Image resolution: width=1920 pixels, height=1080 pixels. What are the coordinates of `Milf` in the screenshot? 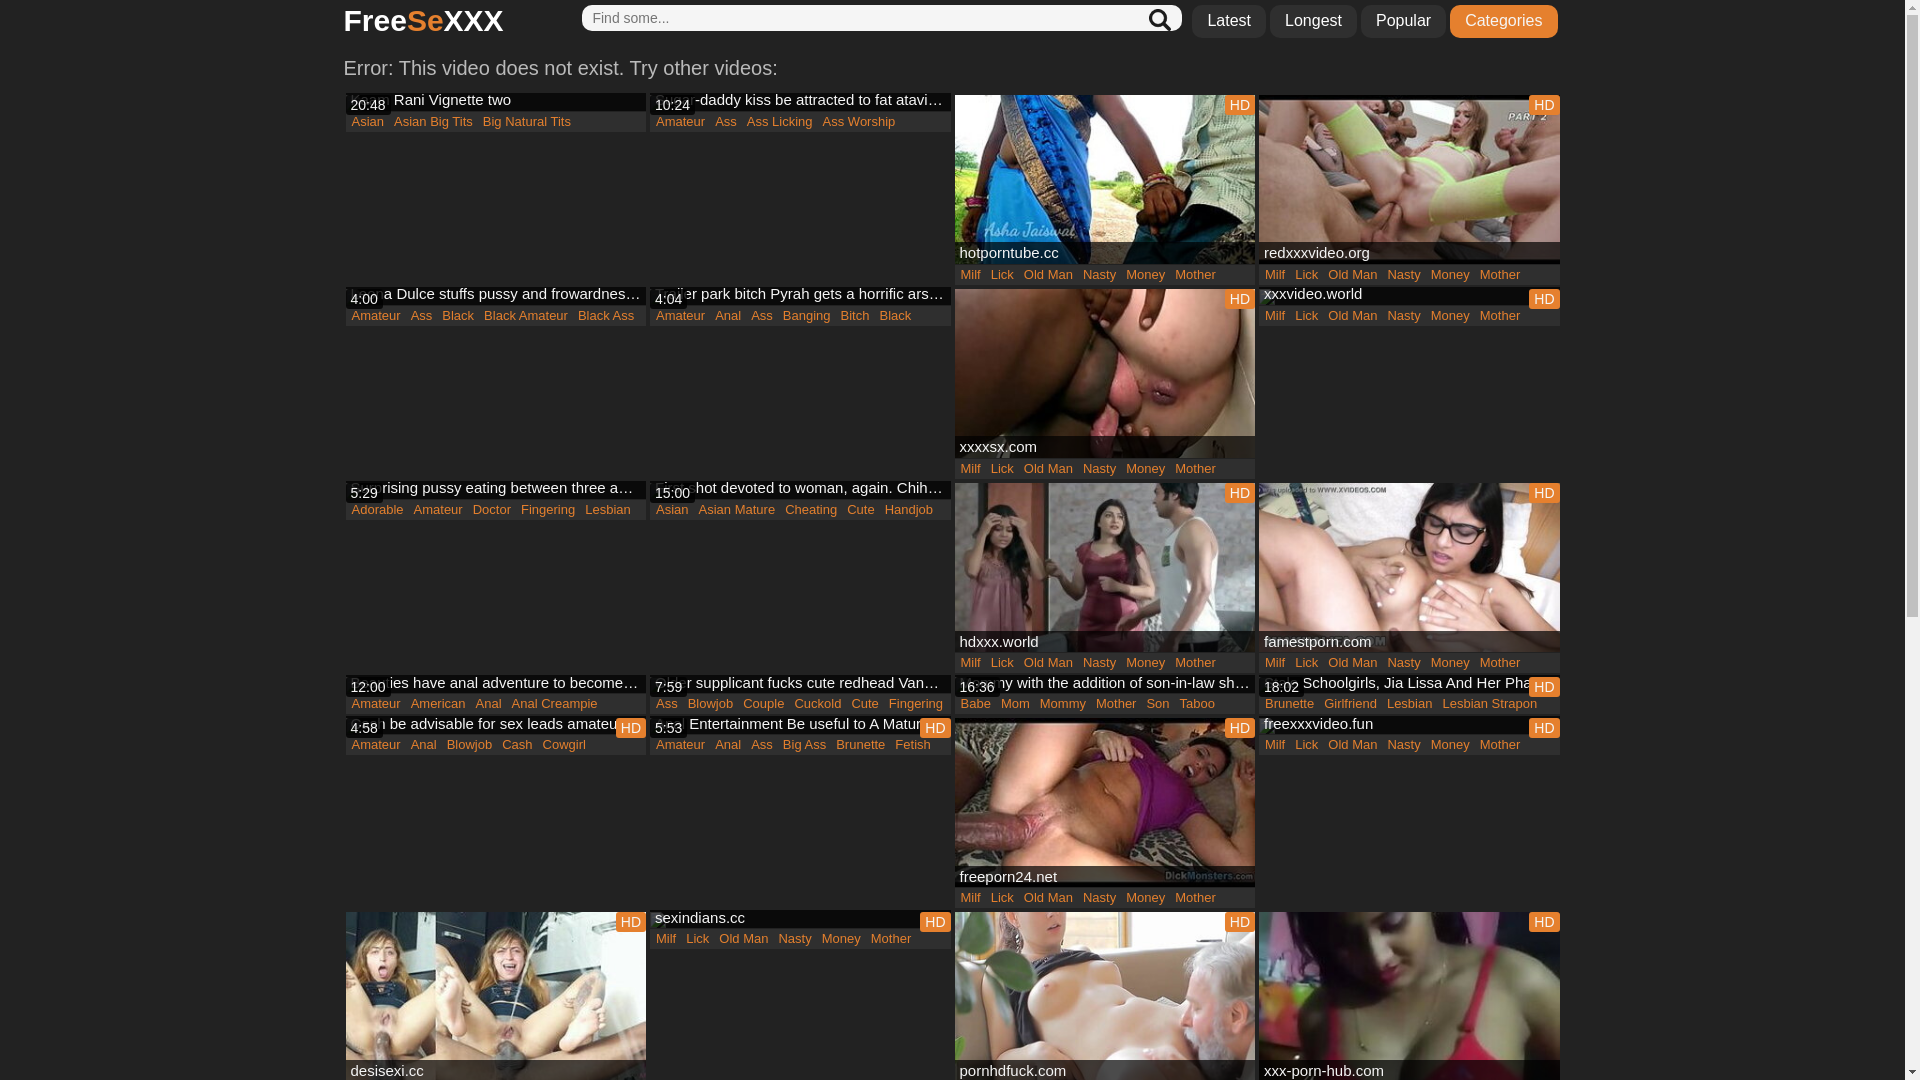 It's located at (1275, 745).